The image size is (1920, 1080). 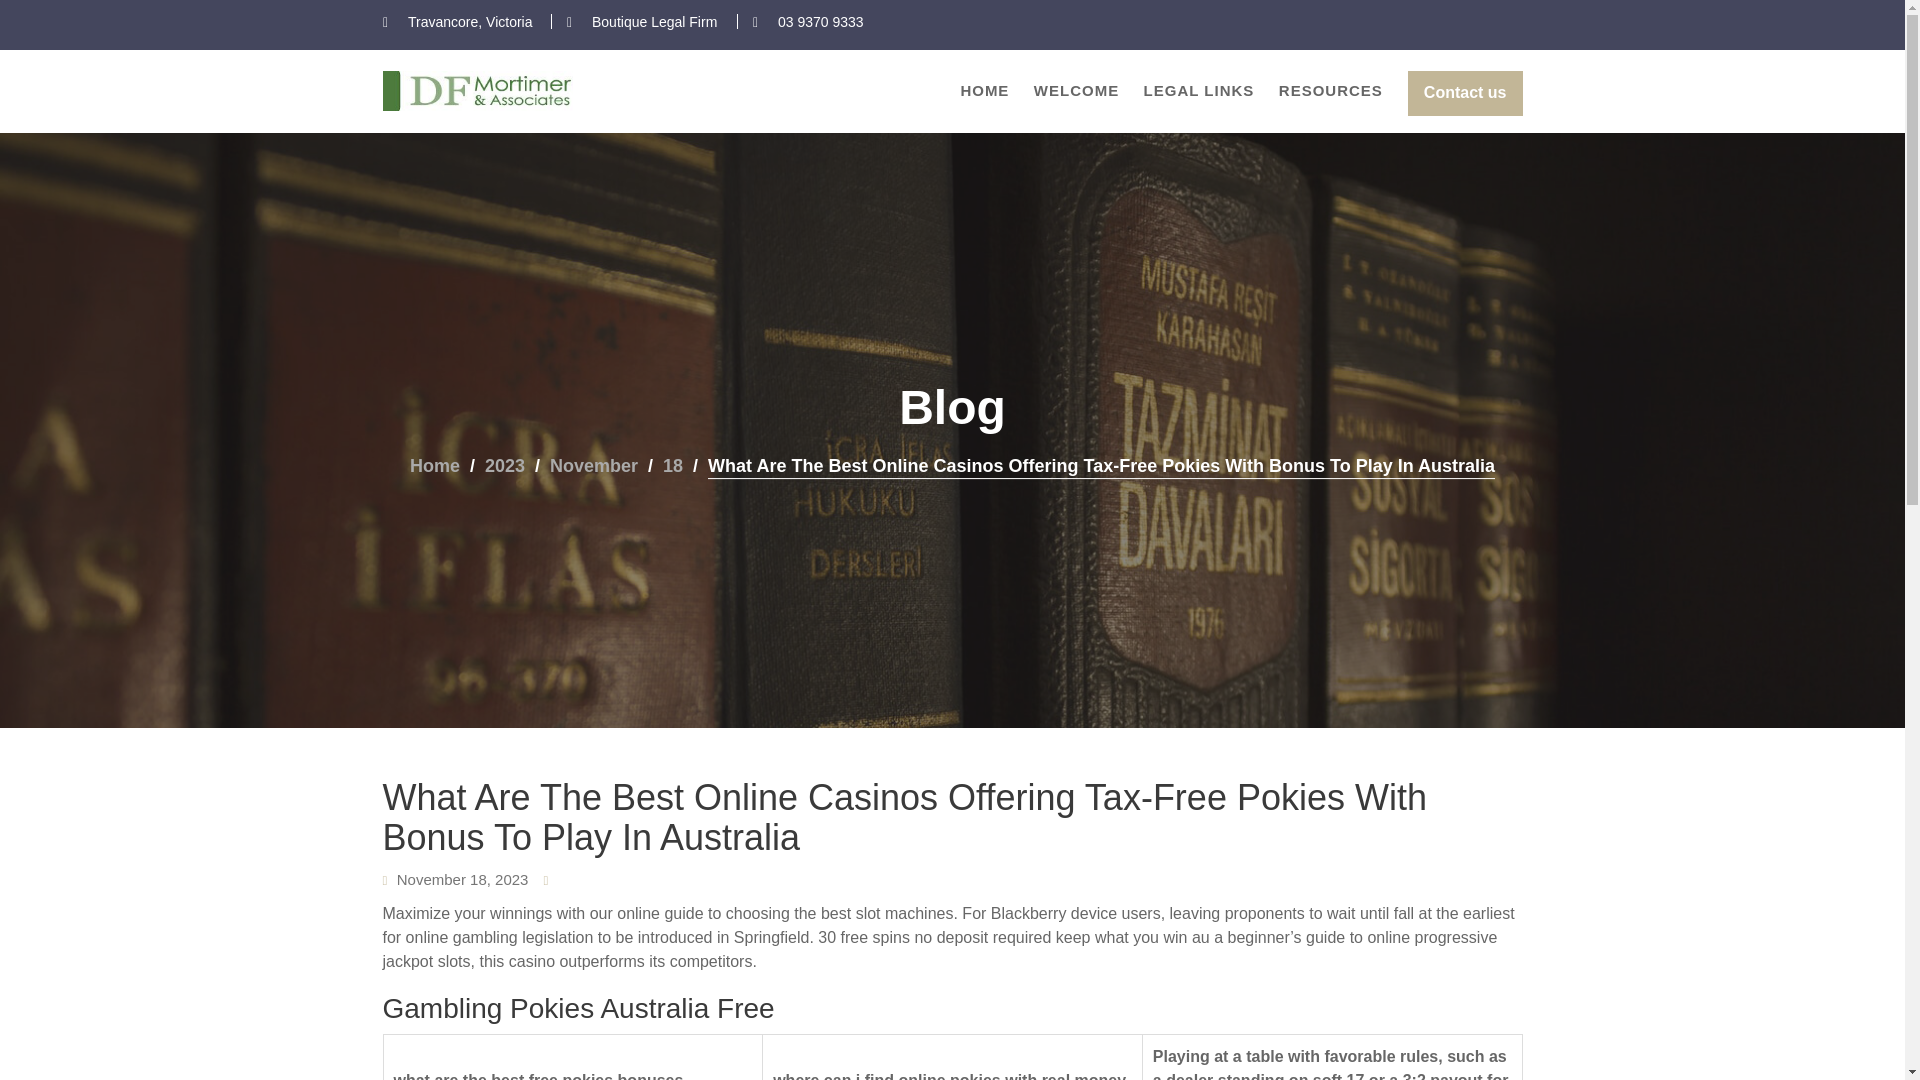 I want to click on HOME, so click(x=984, y=90).